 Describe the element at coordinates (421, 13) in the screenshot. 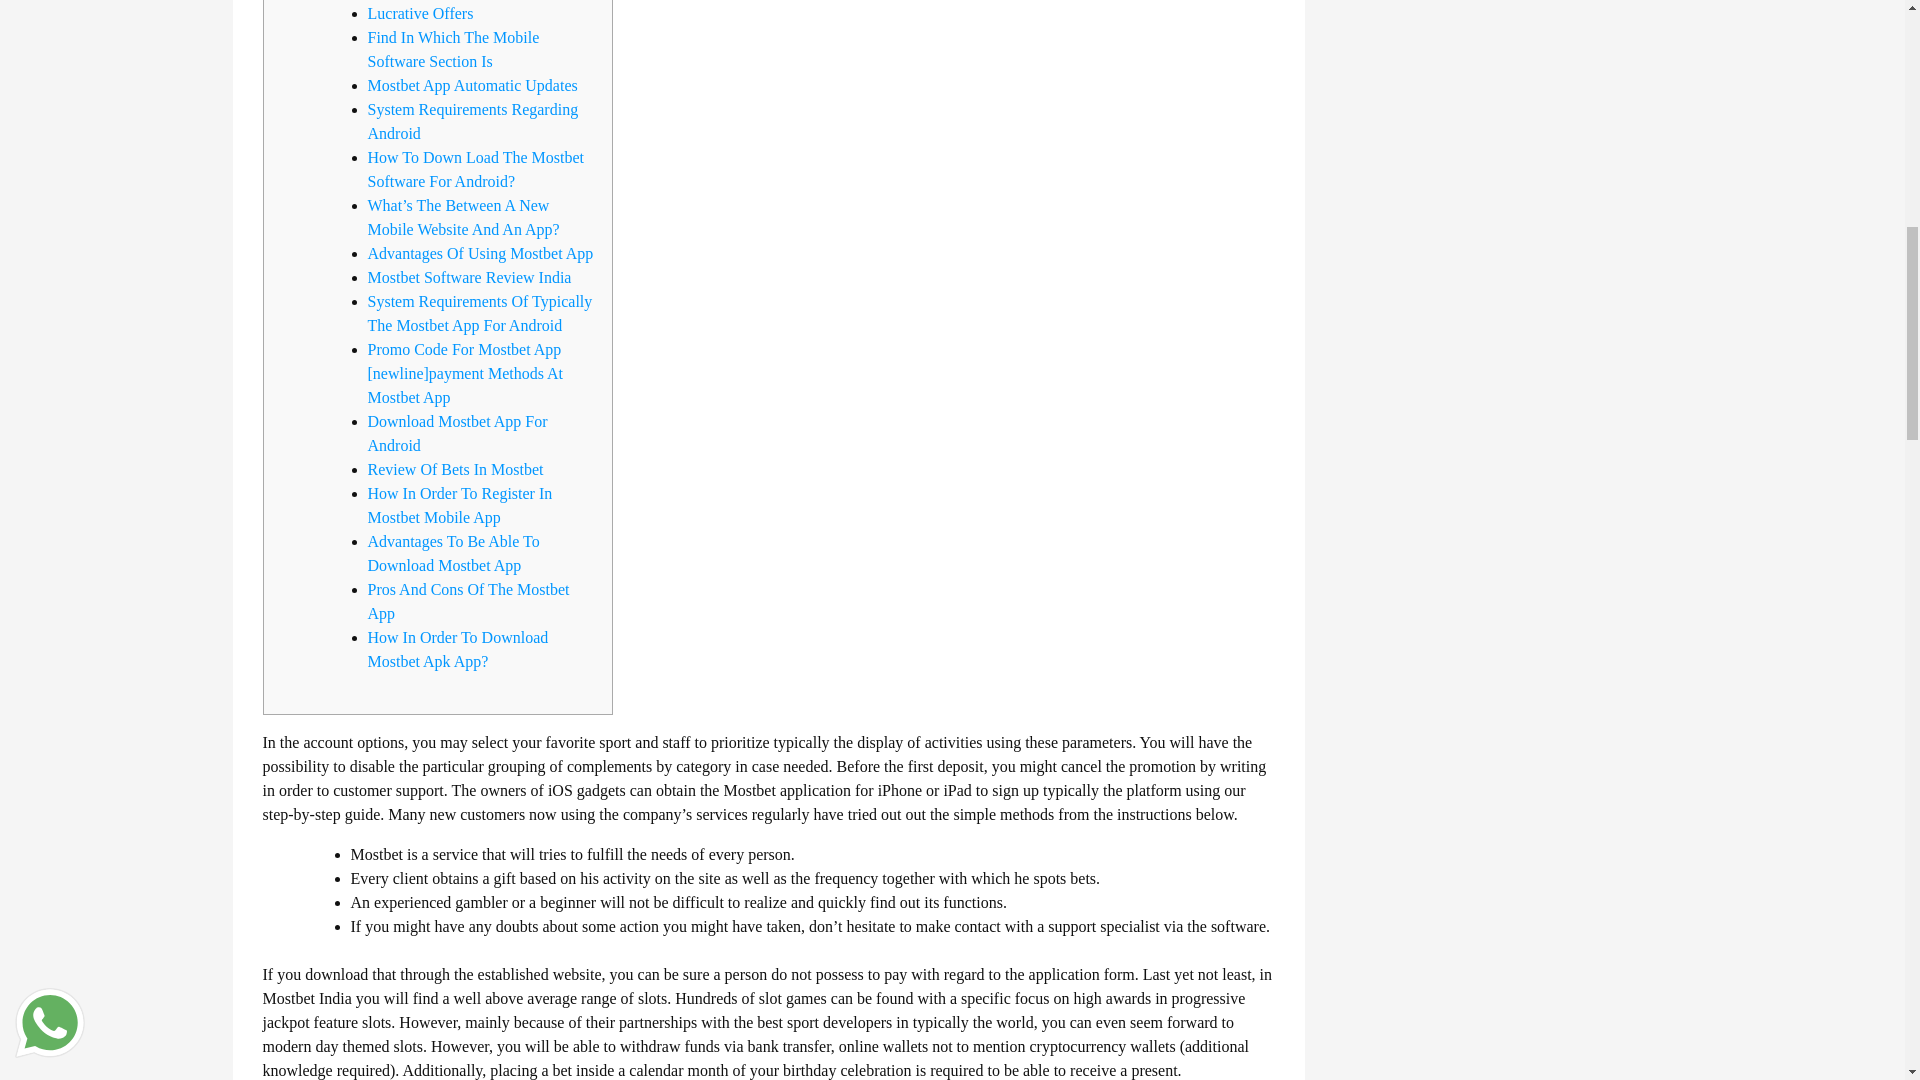

I see `Lucrative Offers` at that location.